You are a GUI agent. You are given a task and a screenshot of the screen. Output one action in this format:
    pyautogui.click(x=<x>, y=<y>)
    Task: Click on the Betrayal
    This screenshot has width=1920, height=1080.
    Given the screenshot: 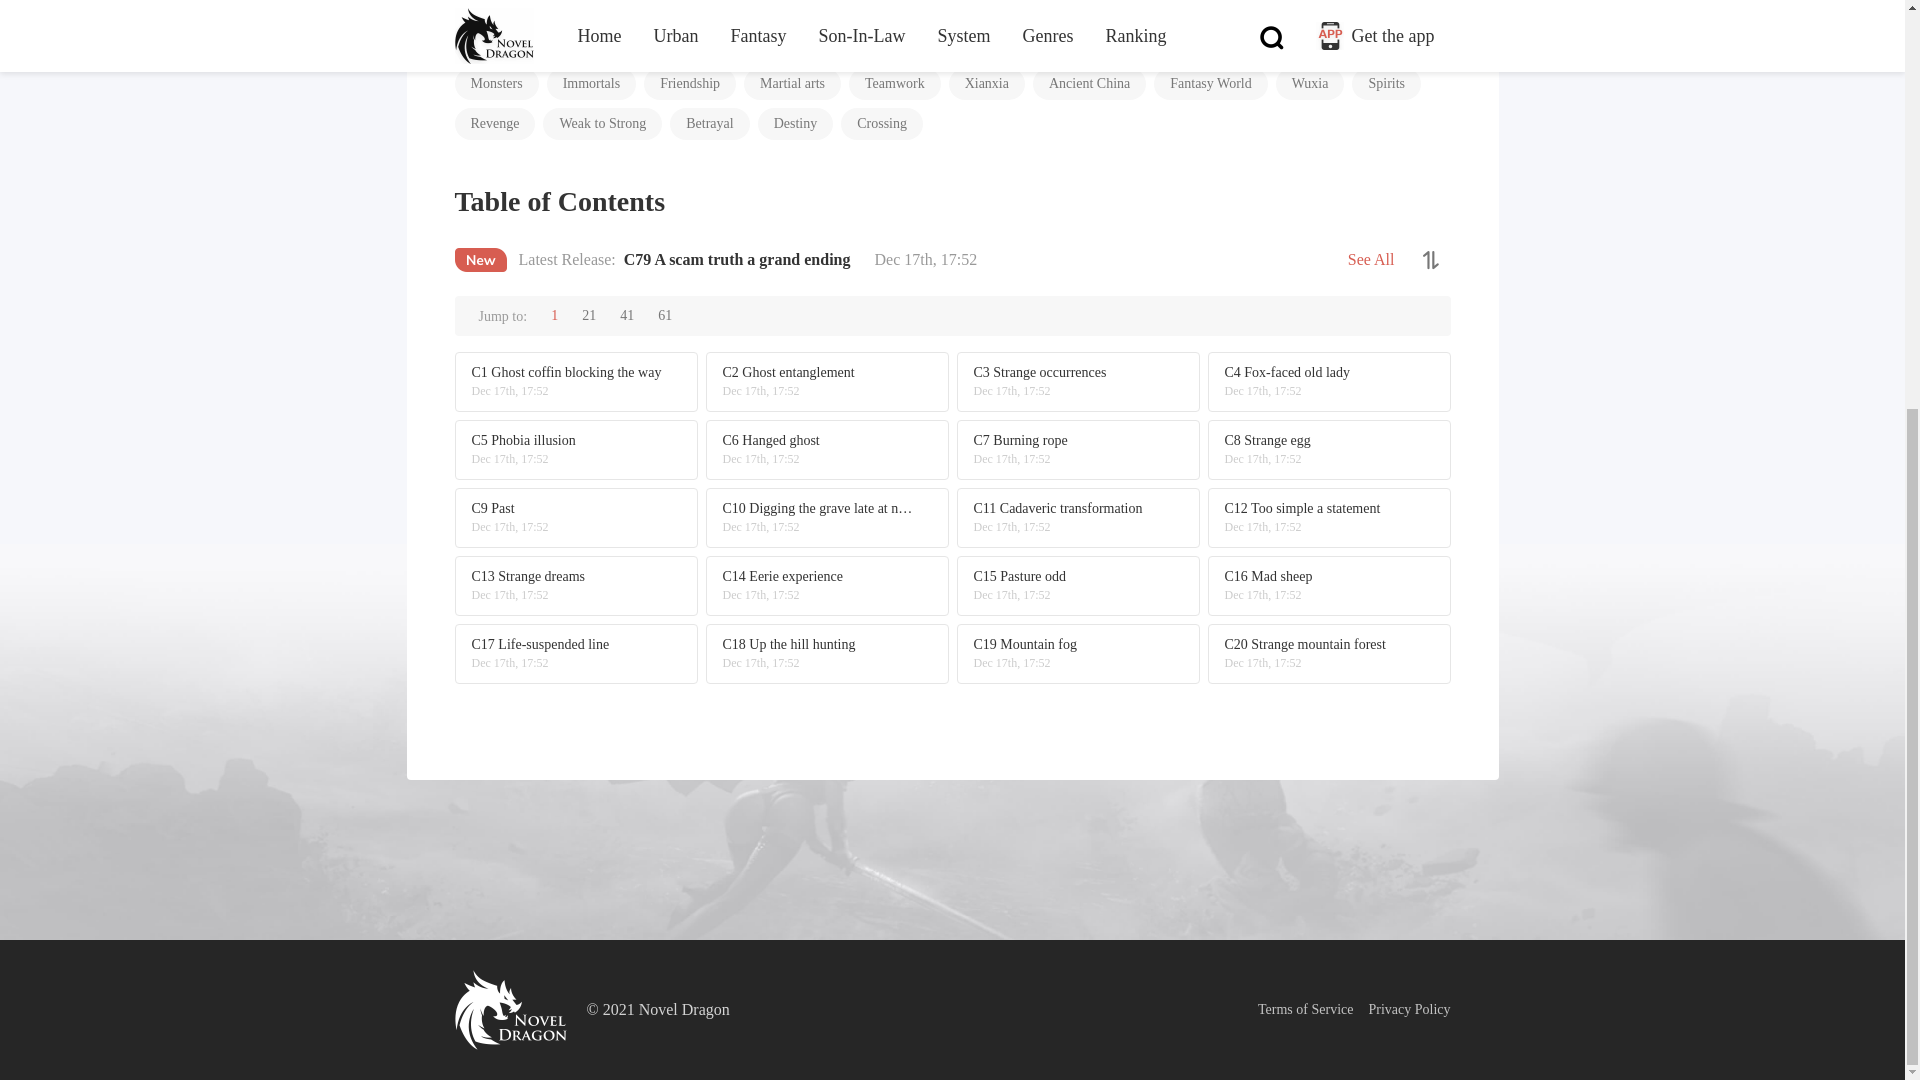 What is the action you would take?
    pyautogui.click(x=709, y=124)
    